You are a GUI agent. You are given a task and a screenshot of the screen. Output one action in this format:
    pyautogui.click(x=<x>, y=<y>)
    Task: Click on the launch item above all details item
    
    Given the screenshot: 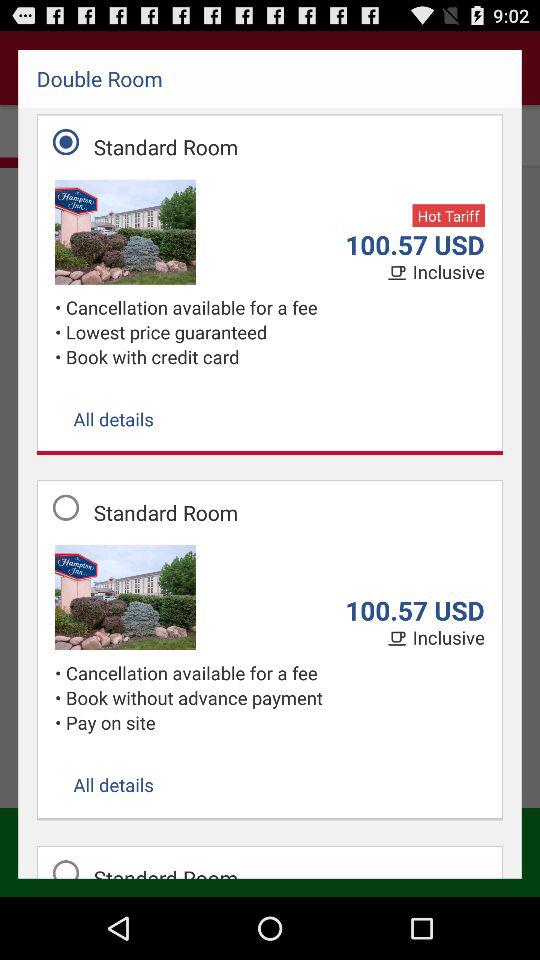 What is the action you would take?
    pyautogui.click(x=60, y=356)
    